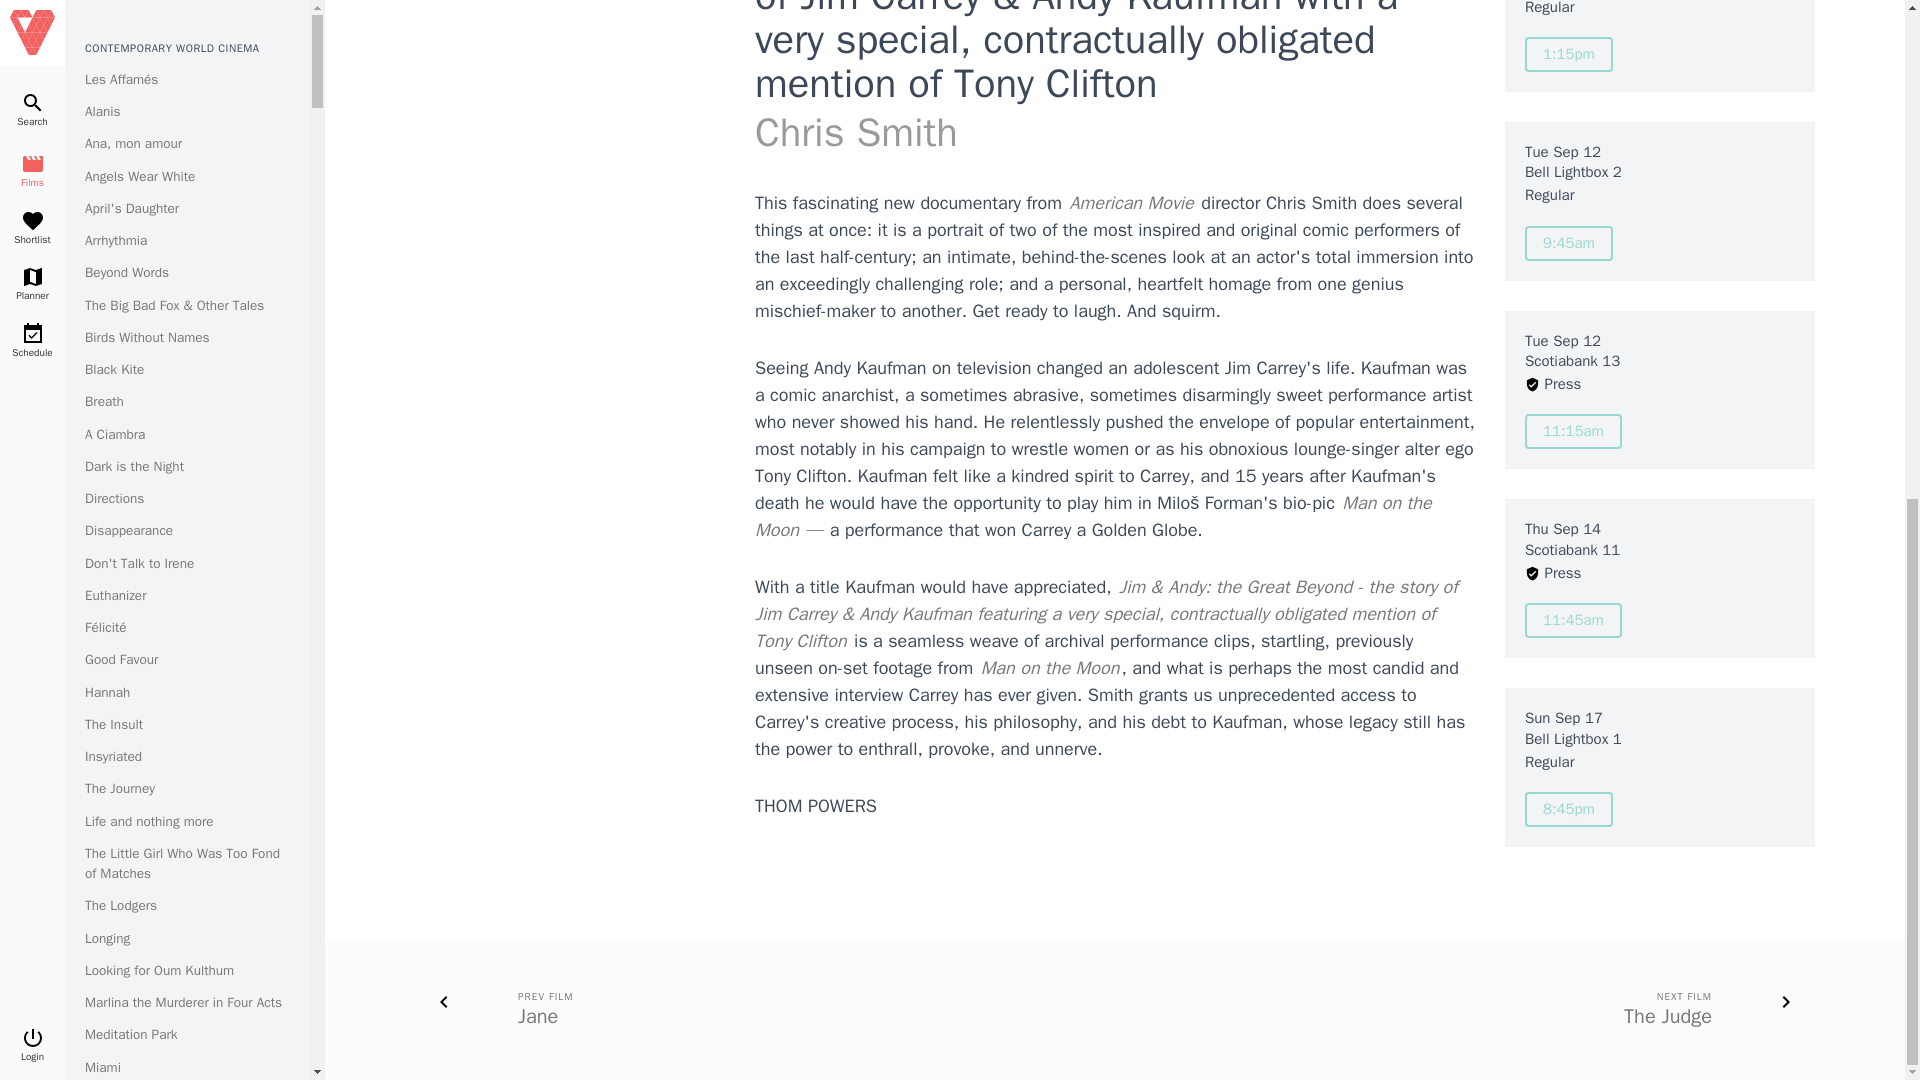 The image size is (1920, 1080). I want to click on Longing, so click(107, 16).